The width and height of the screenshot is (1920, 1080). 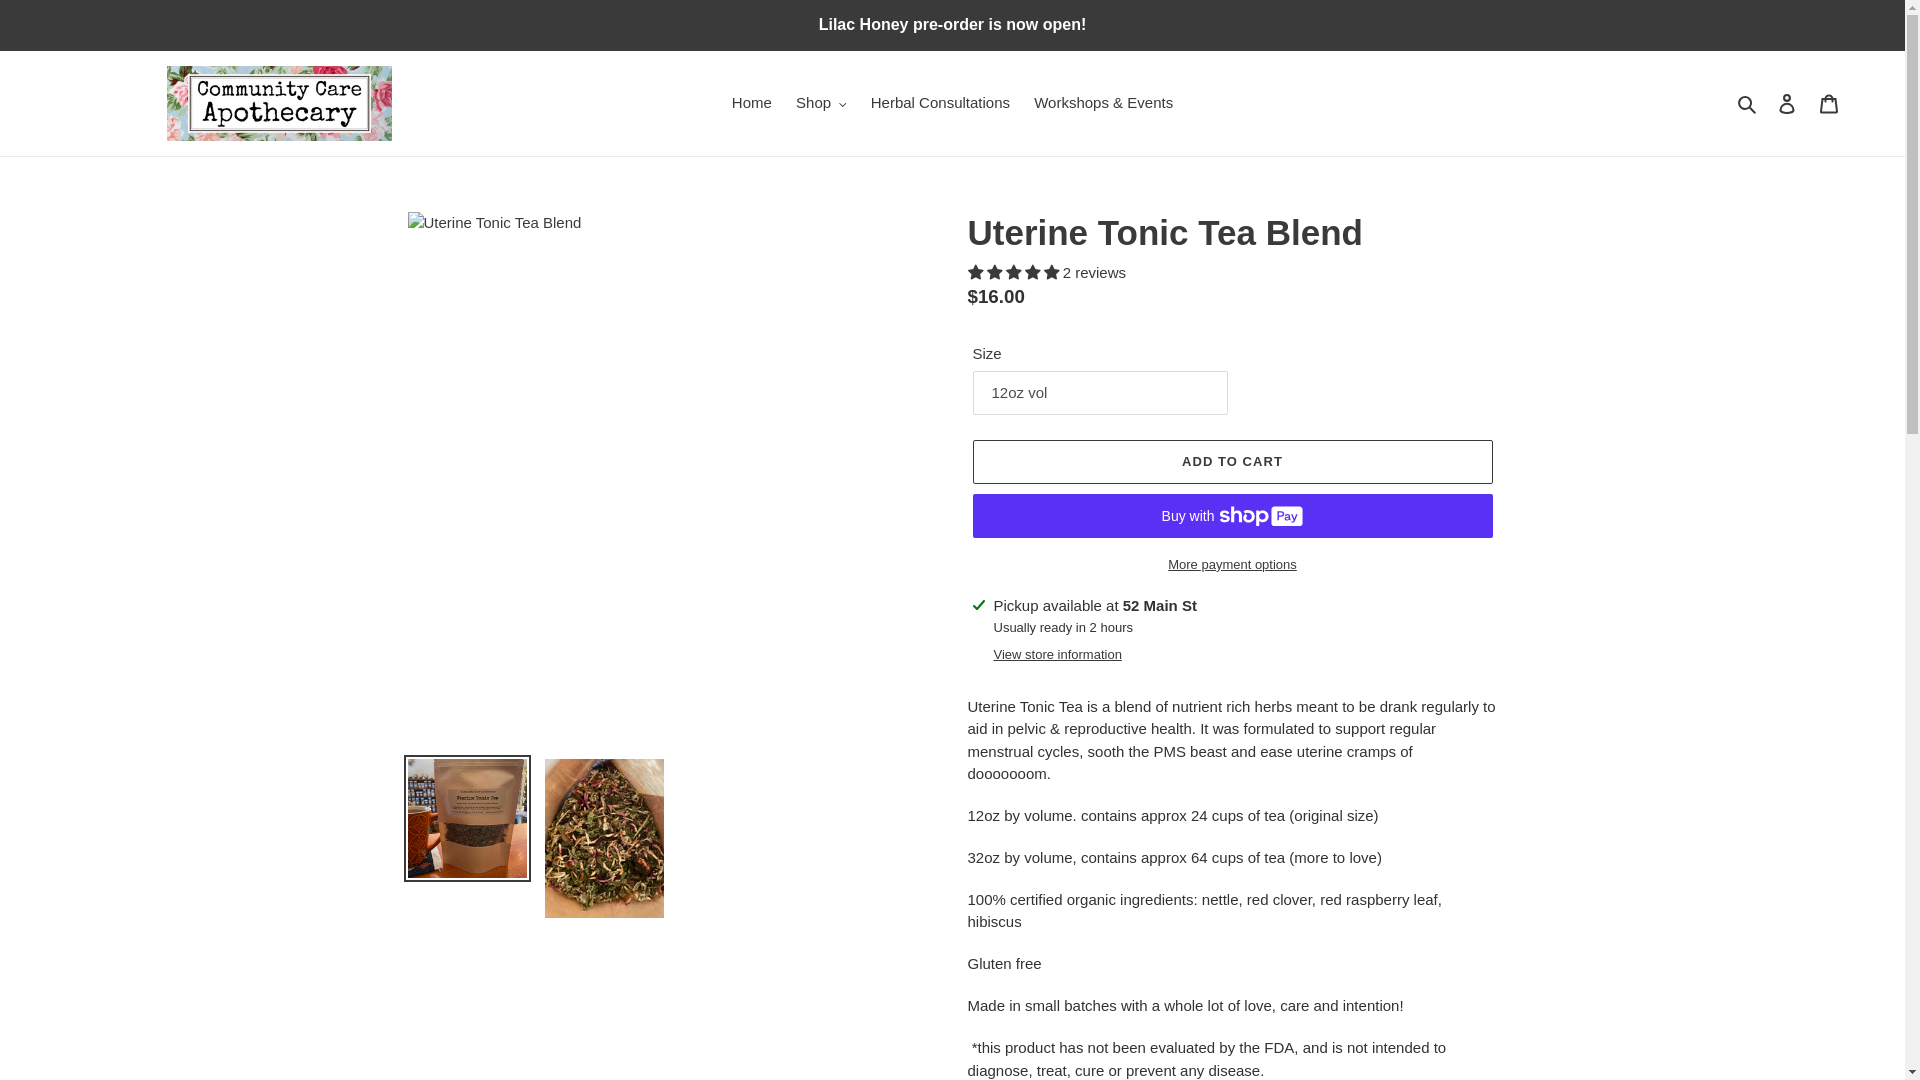 I want to click on Herbal Consultations, so click(x=940, y=102).